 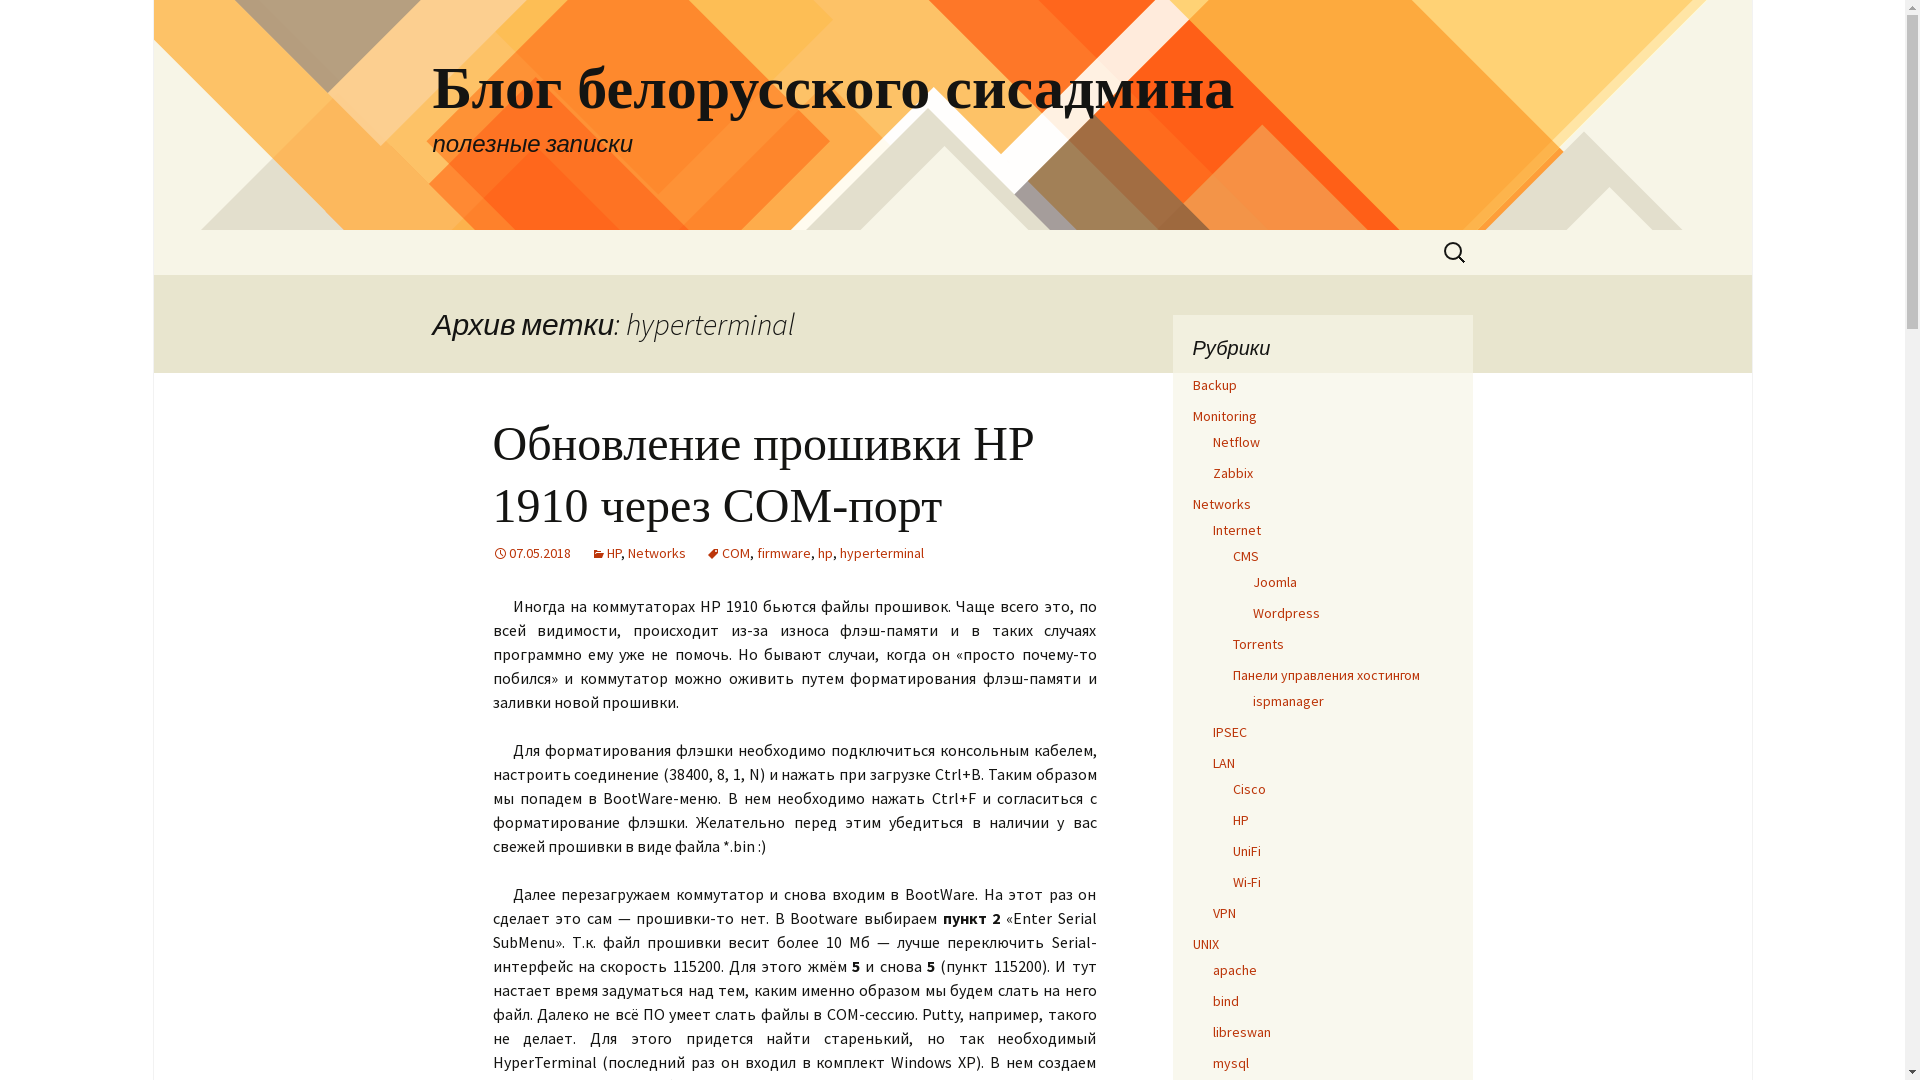 What do you see at coordinates (728, 553) in the screenshot?
I see `COM` at bounding box center [728, 553].